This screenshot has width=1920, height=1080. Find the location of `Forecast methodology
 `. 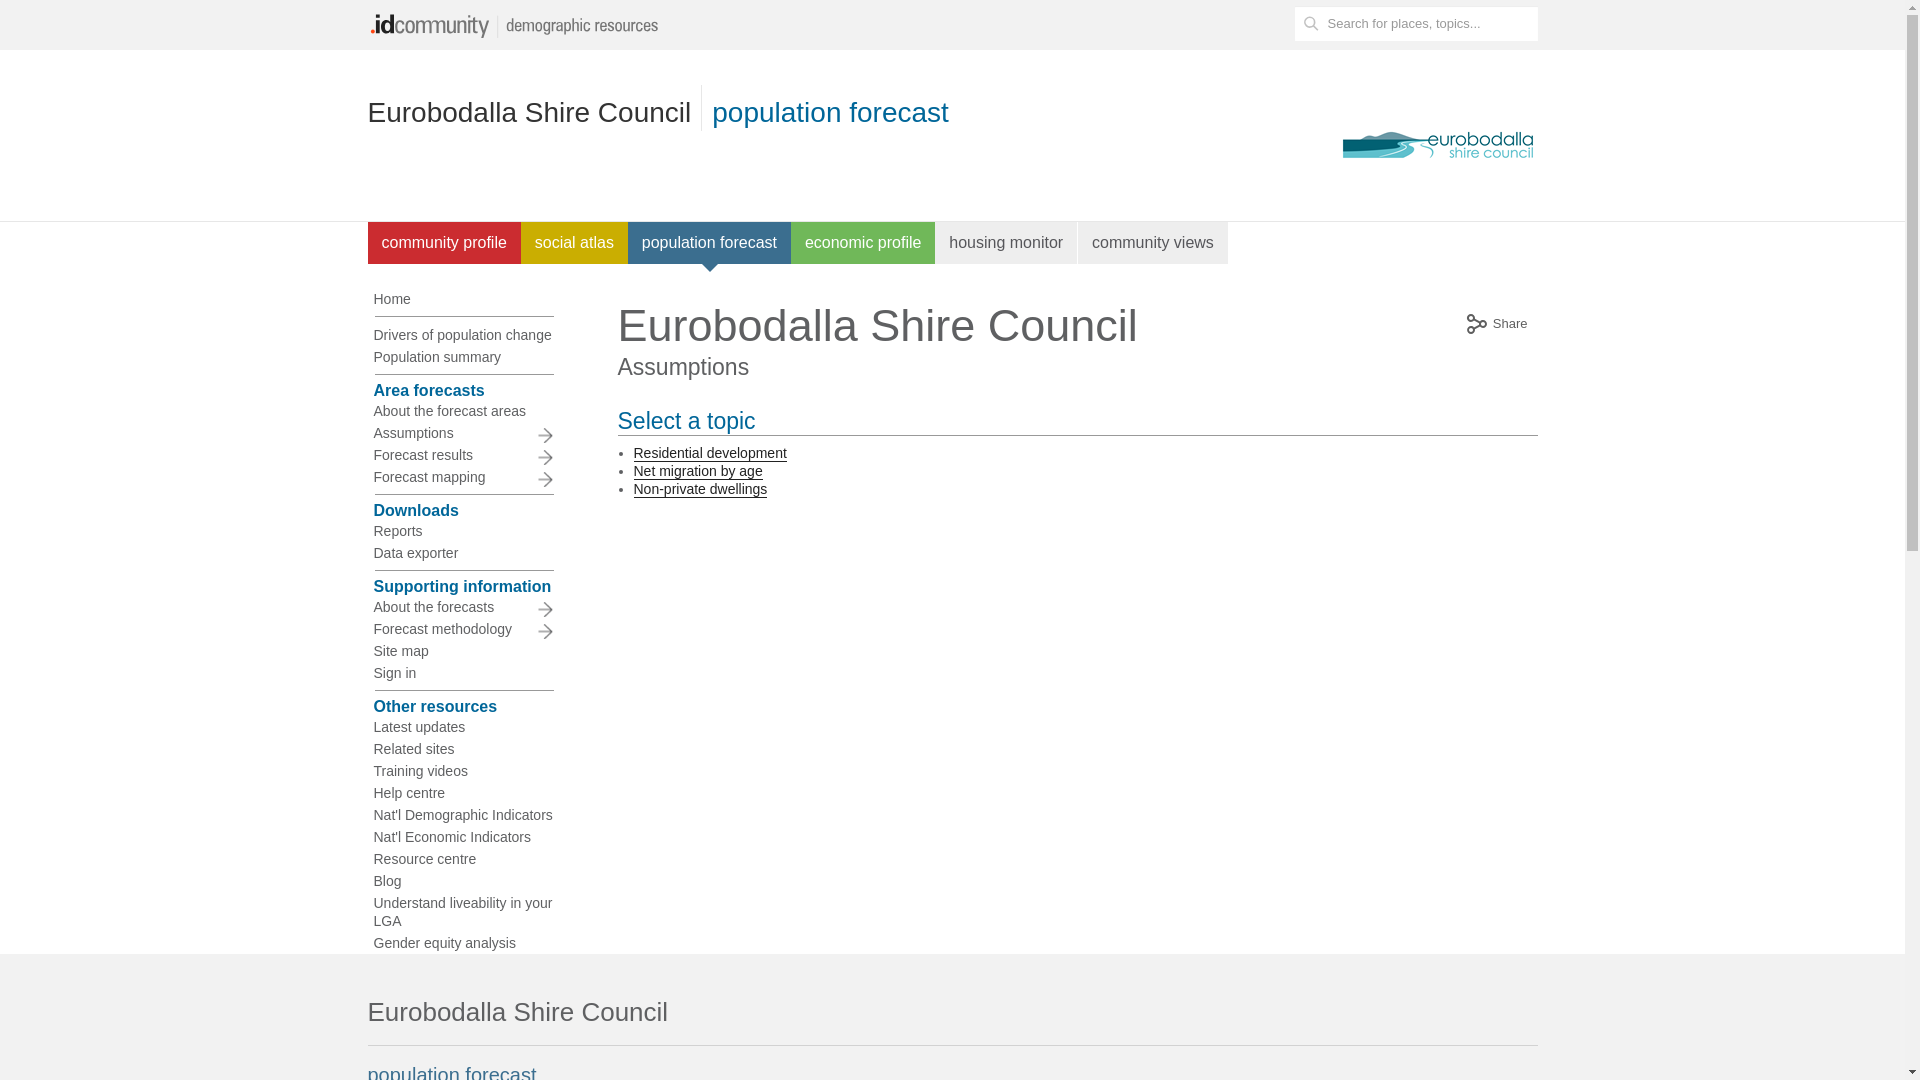

Forecast methodology
  is located at coordinates (463, 629).